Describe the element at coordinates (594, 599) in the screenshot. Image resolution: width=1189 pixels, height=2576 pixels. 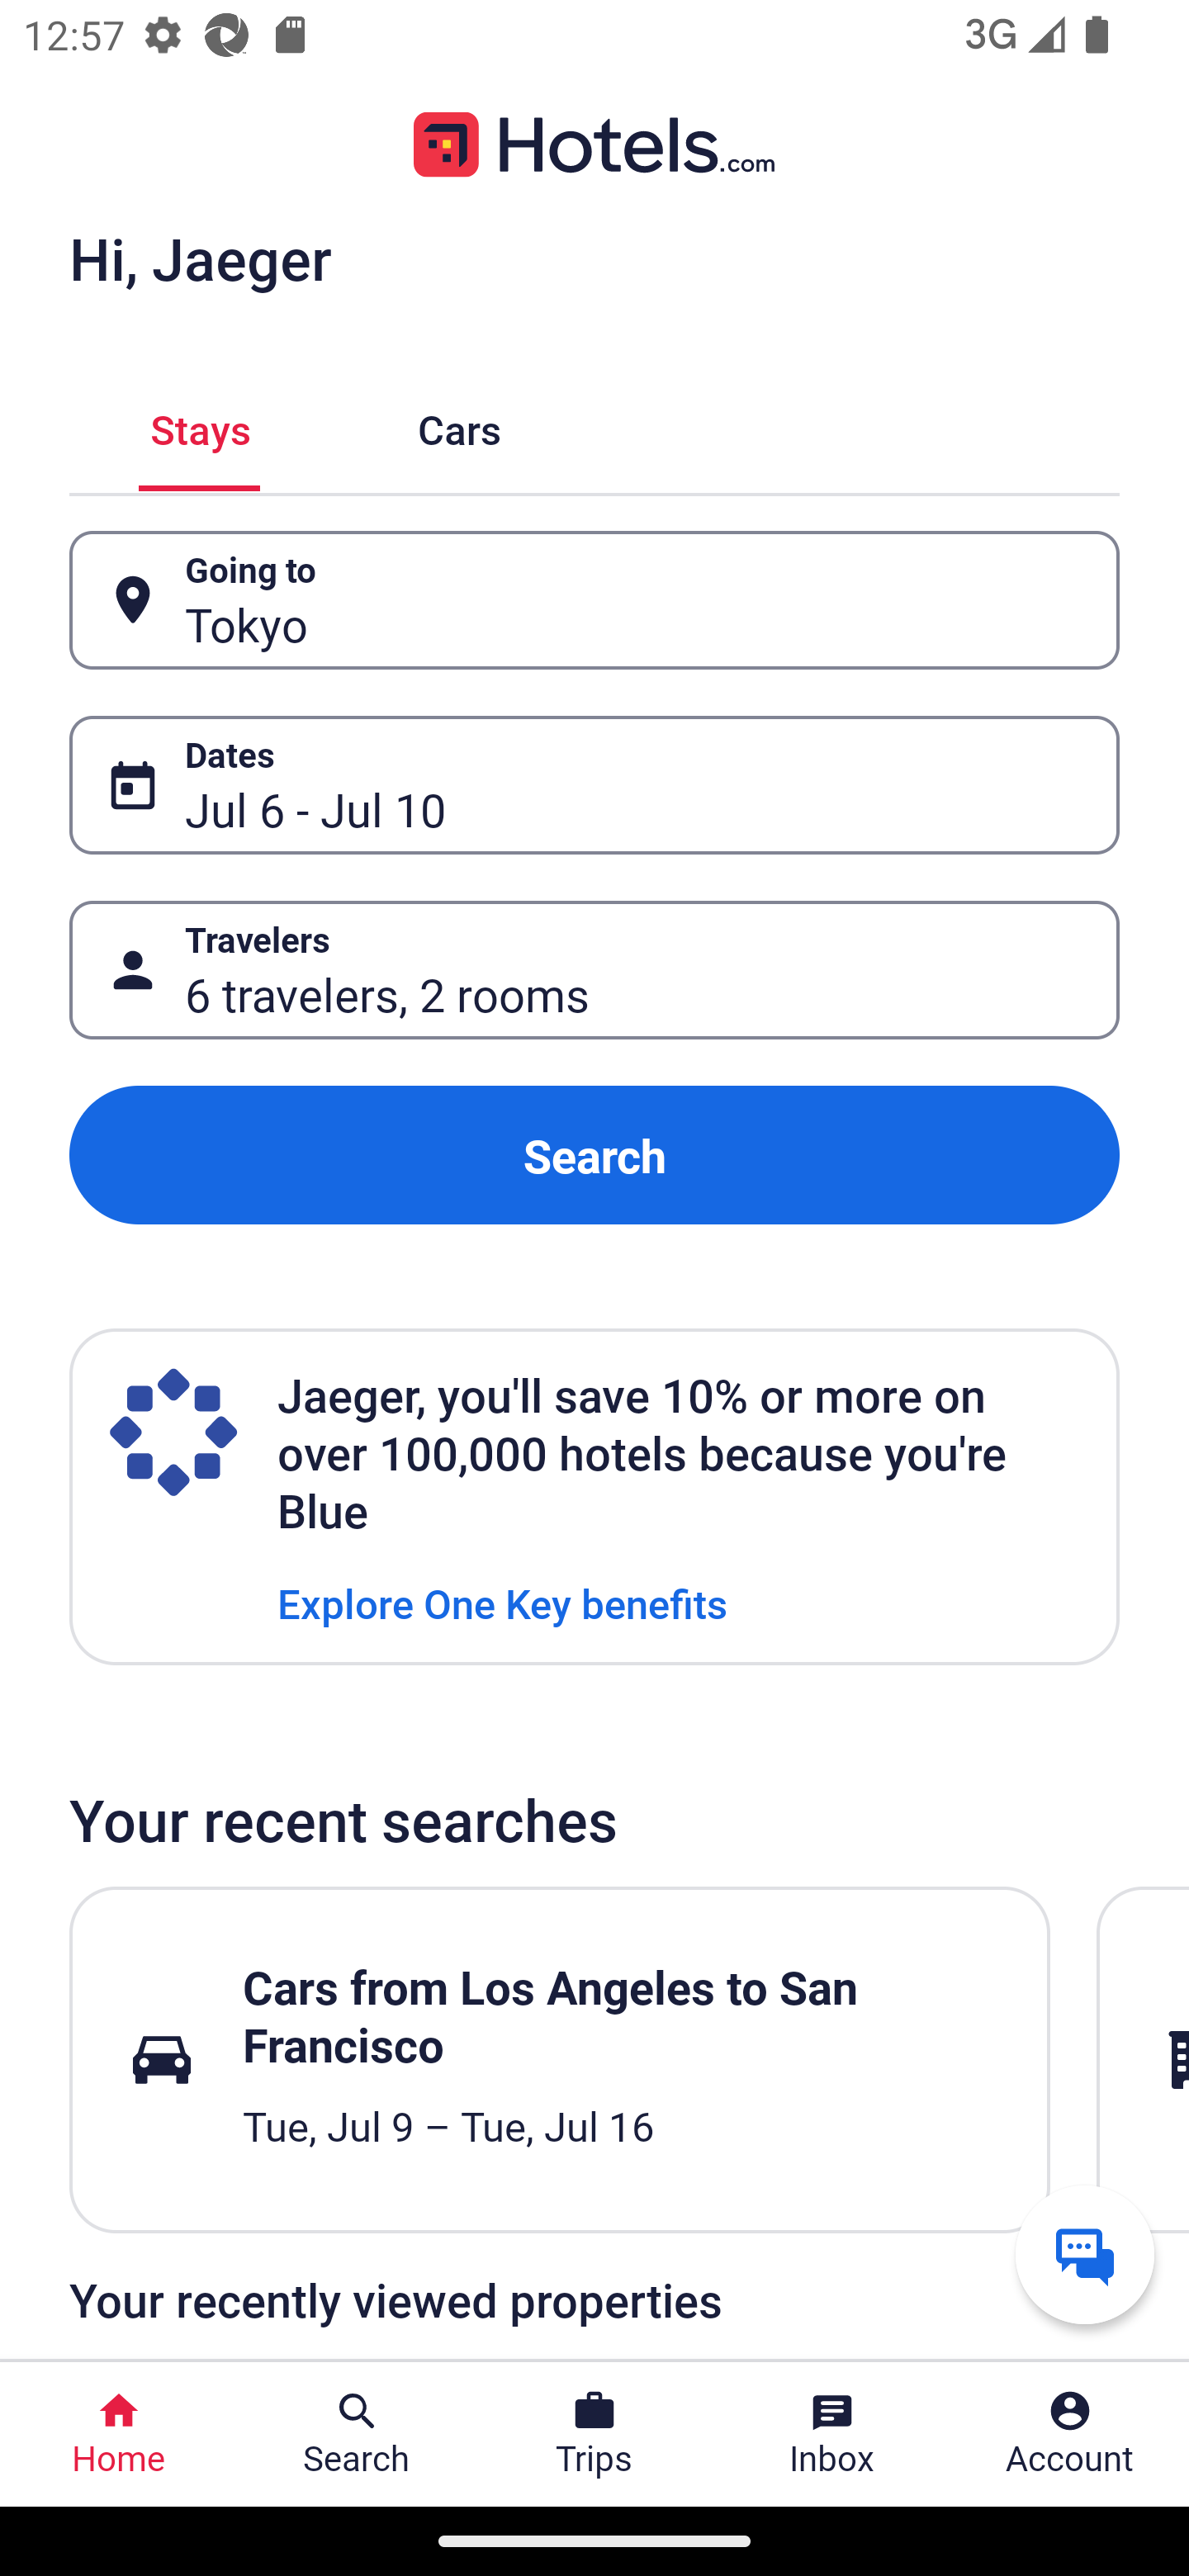
I see `Going to Button Tokyo` at that location.